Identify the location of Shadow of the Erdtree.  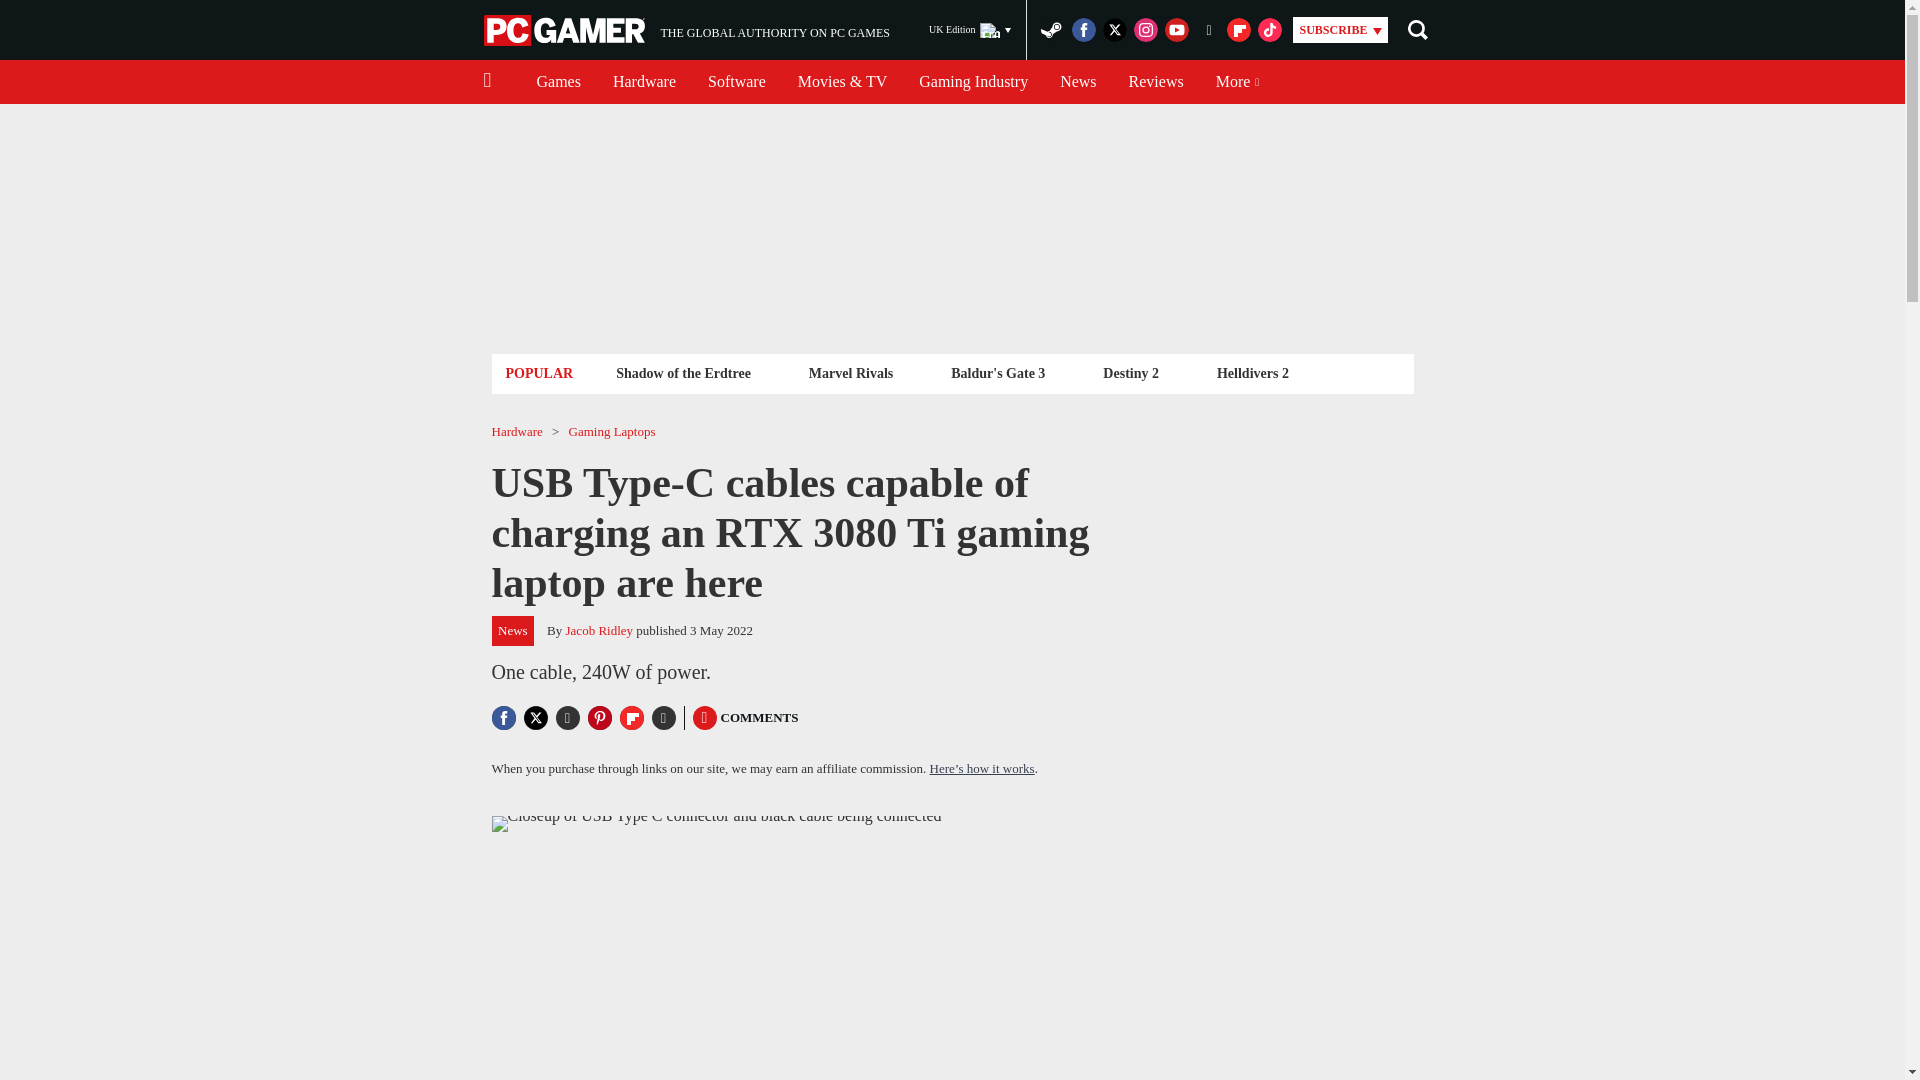
(683, 372).